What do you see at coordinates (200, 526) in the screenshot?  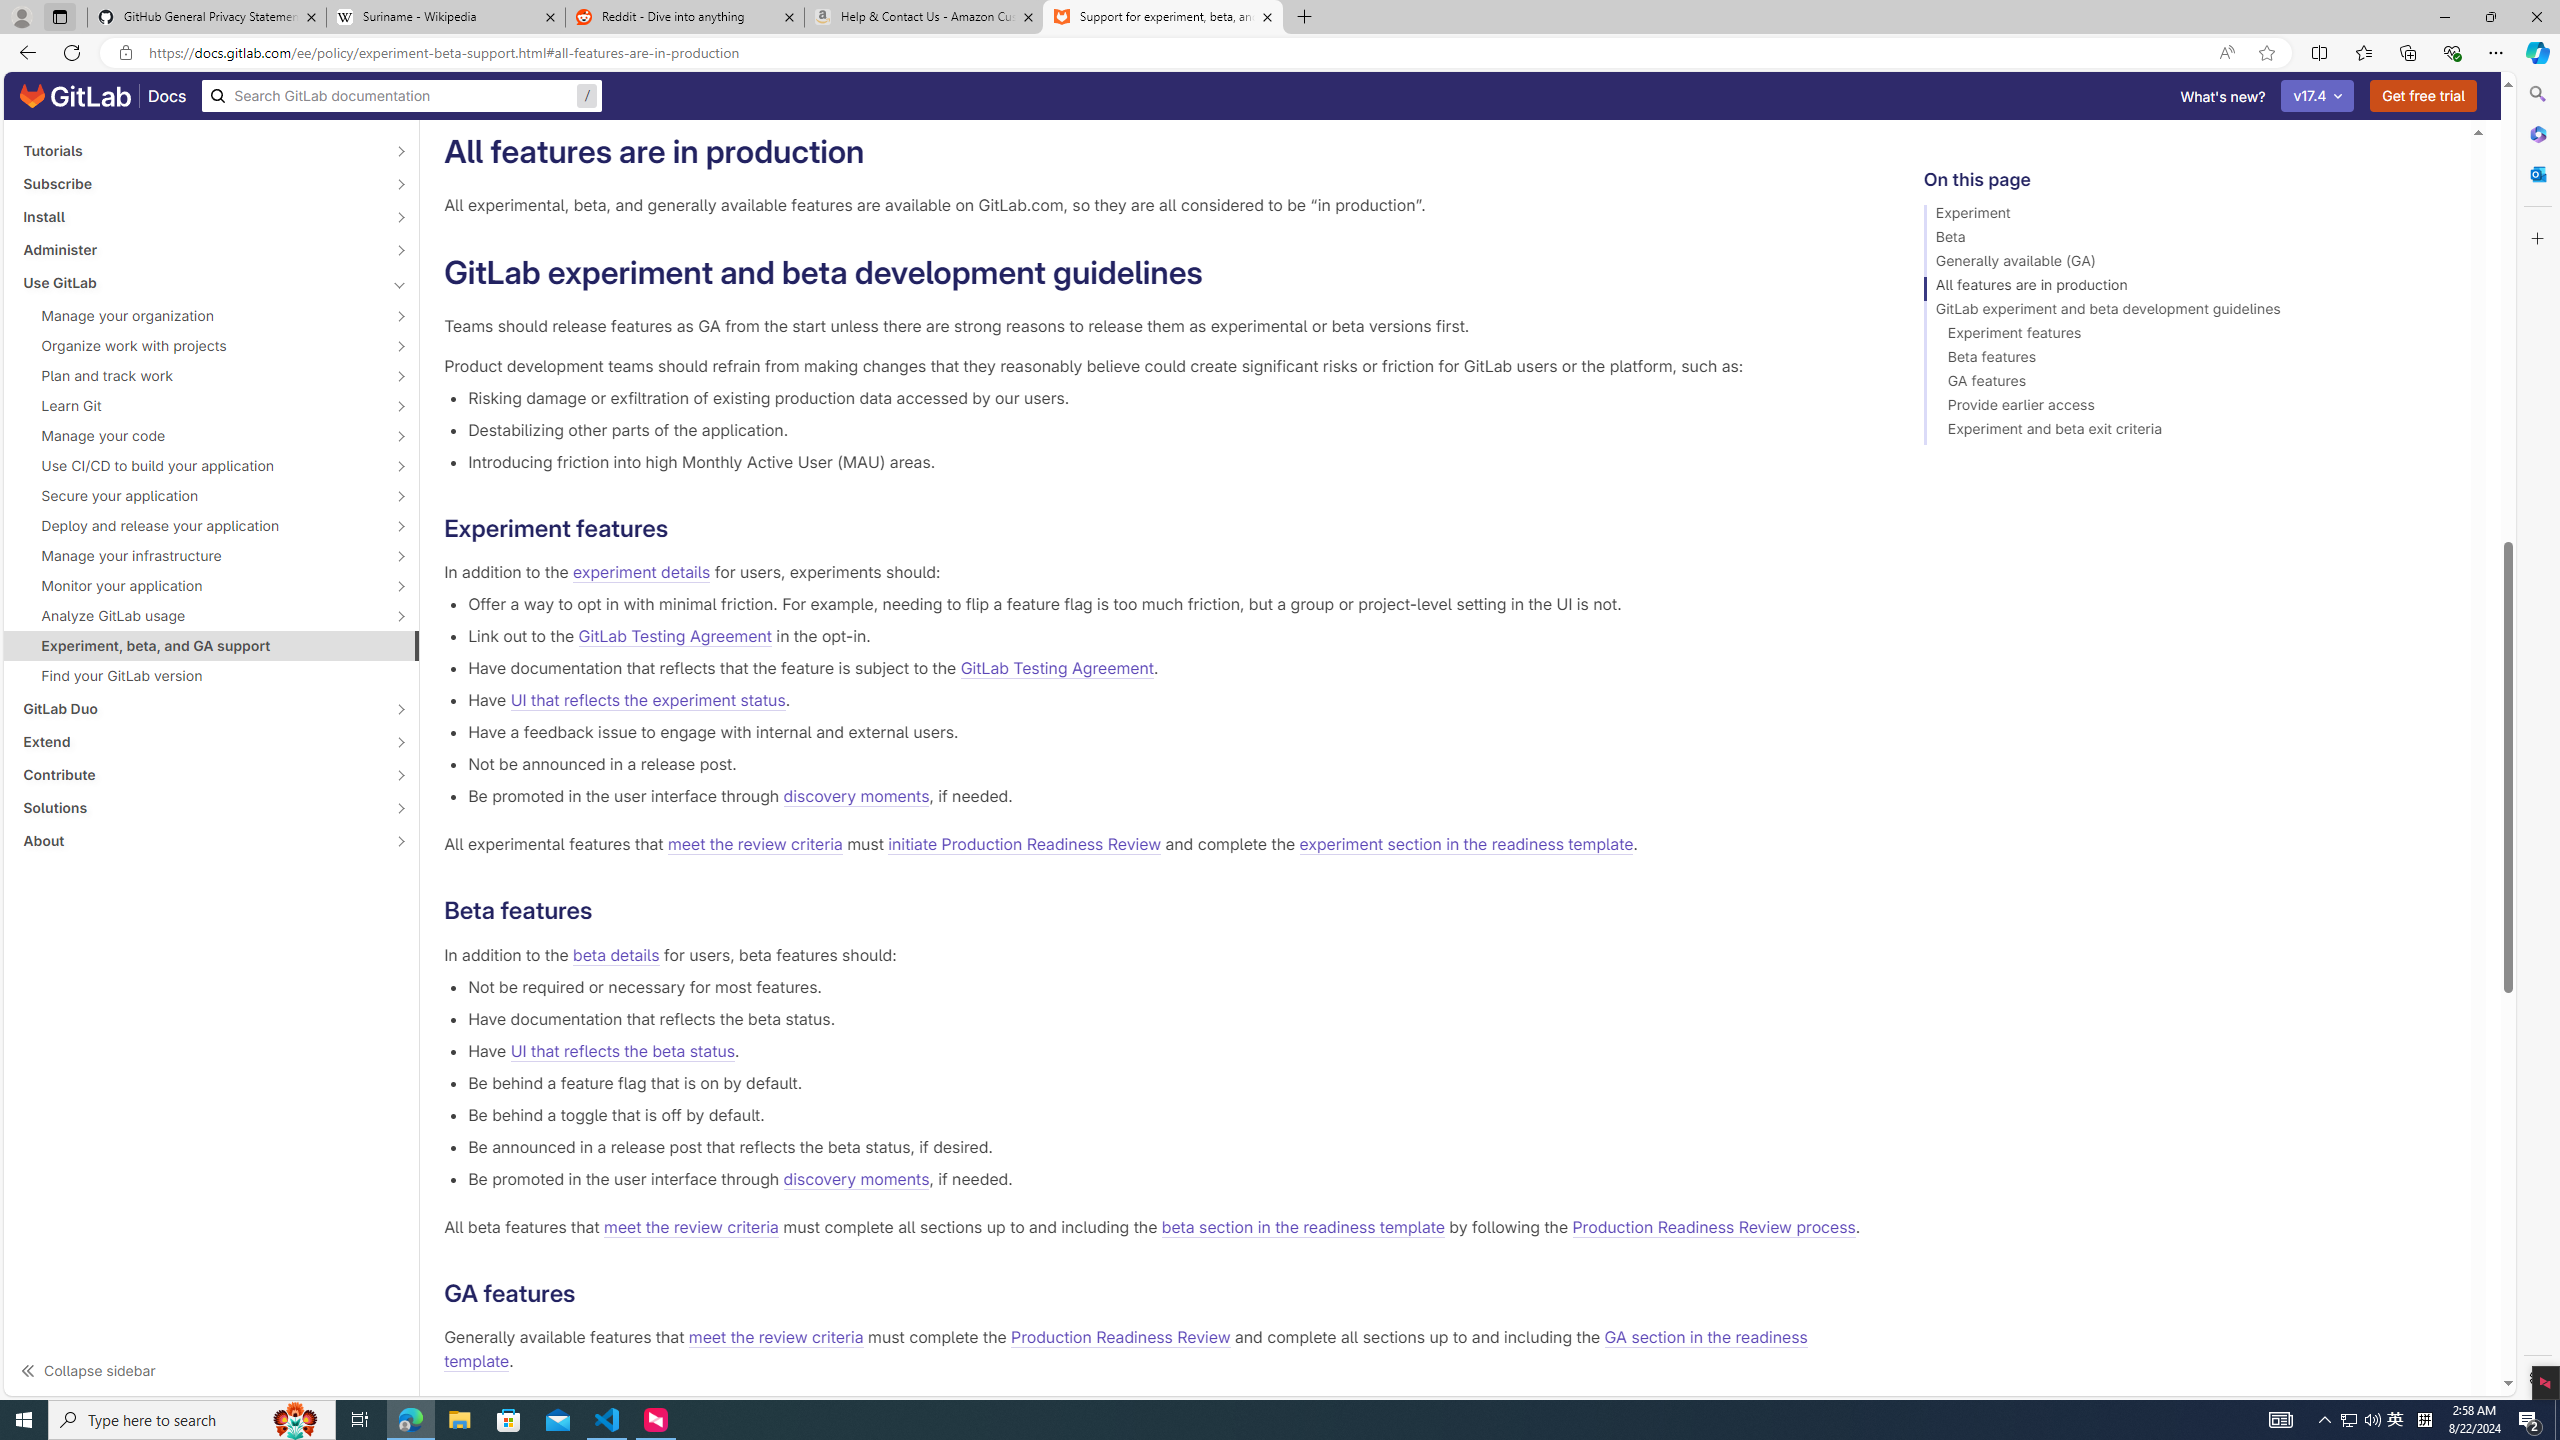 I see `Deploy and release your application` at bounding box center [200, 526].